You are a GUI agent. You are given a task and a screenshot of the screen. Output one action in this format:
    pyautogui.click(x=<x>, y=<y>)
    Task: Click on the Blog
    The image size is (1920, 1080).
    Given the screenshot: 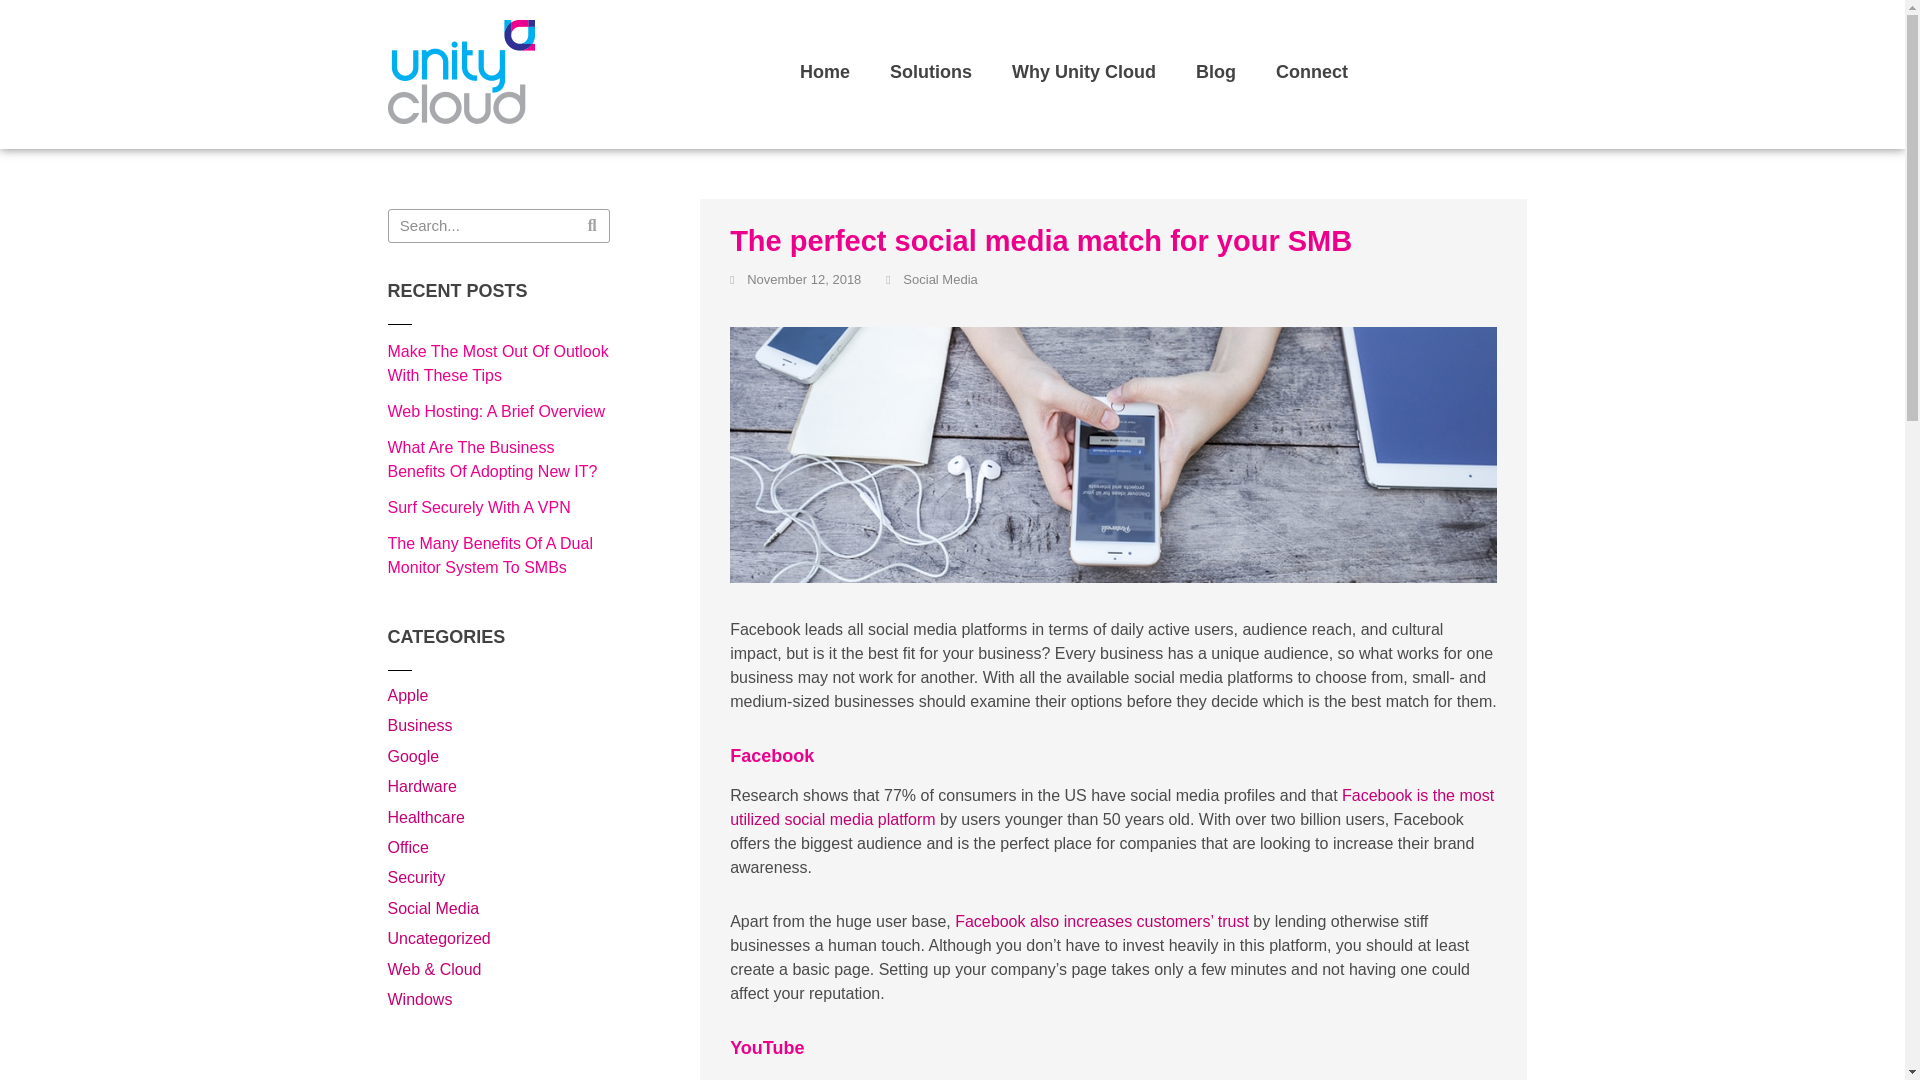 What is the action you would take?
    pyautogui.click(x=1215, y=72)
    